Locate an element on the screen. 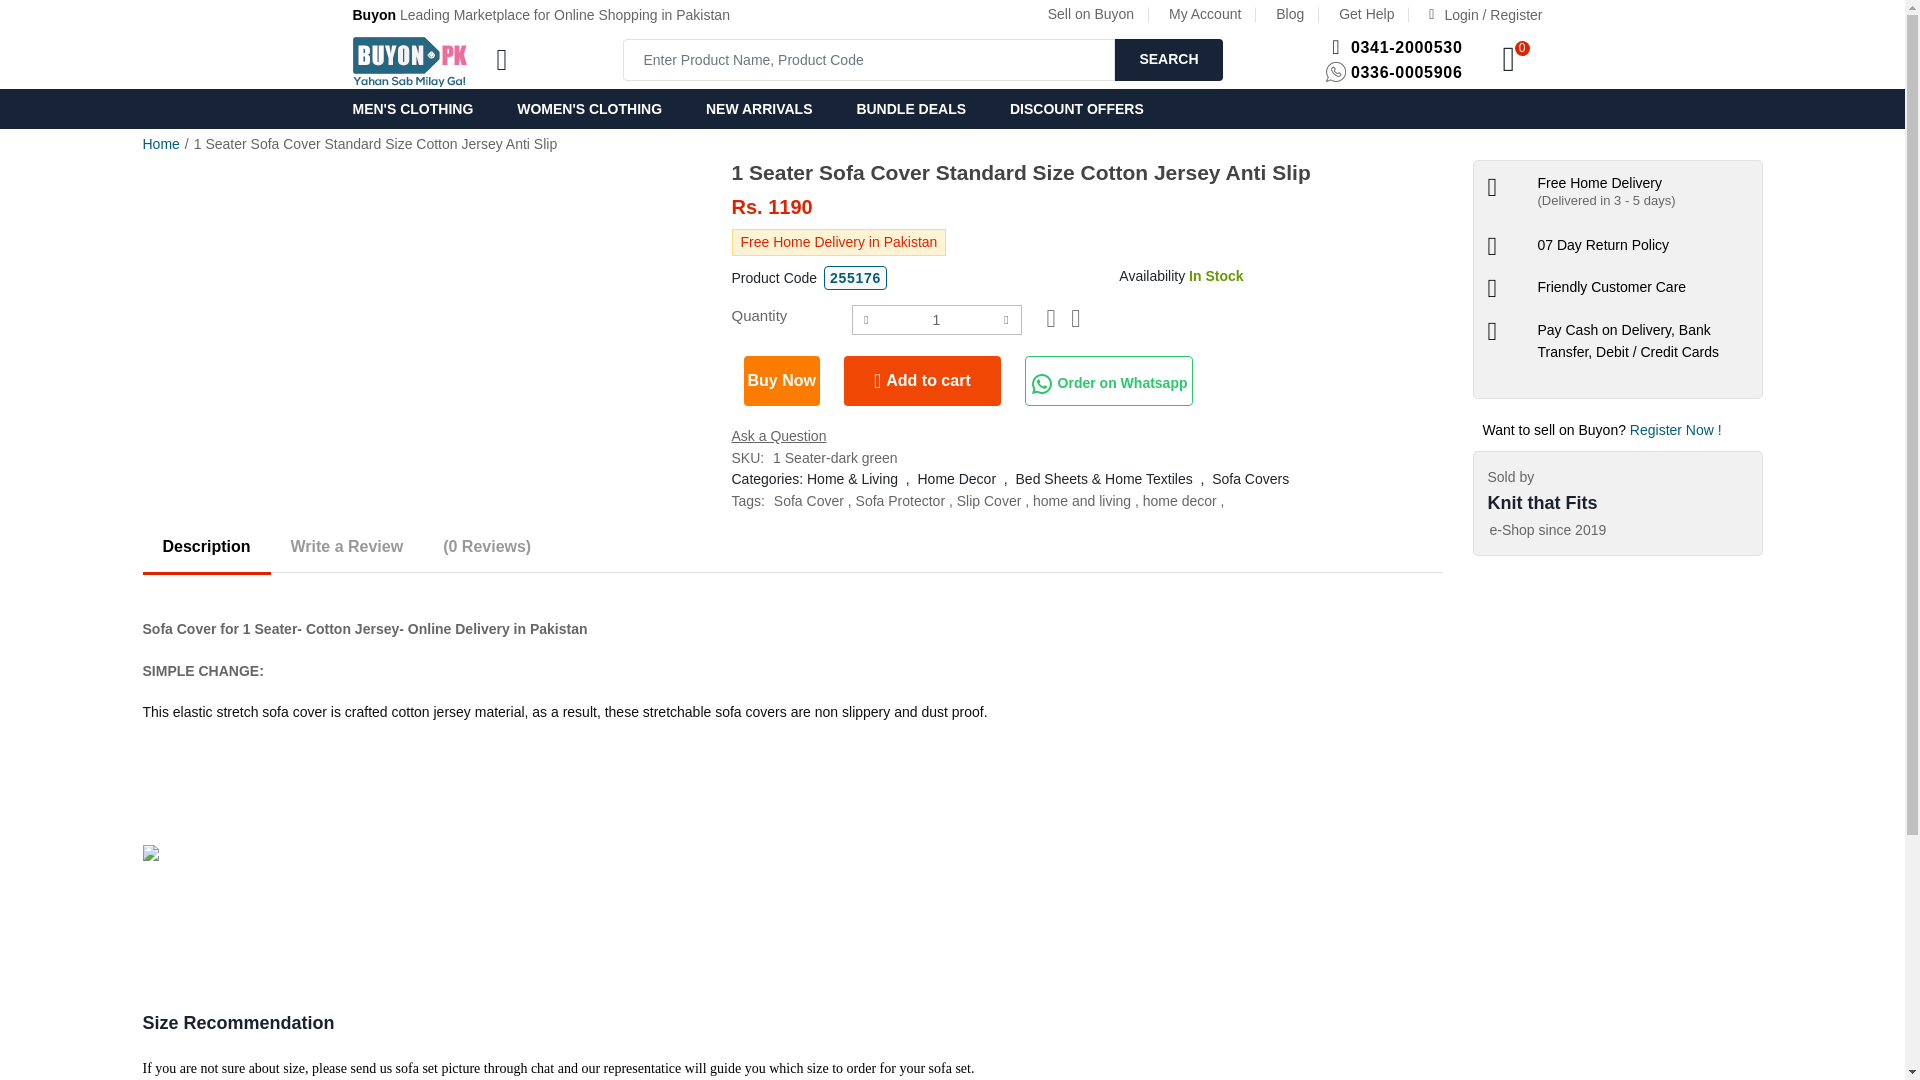  Home is located at coordinates (160, 144).